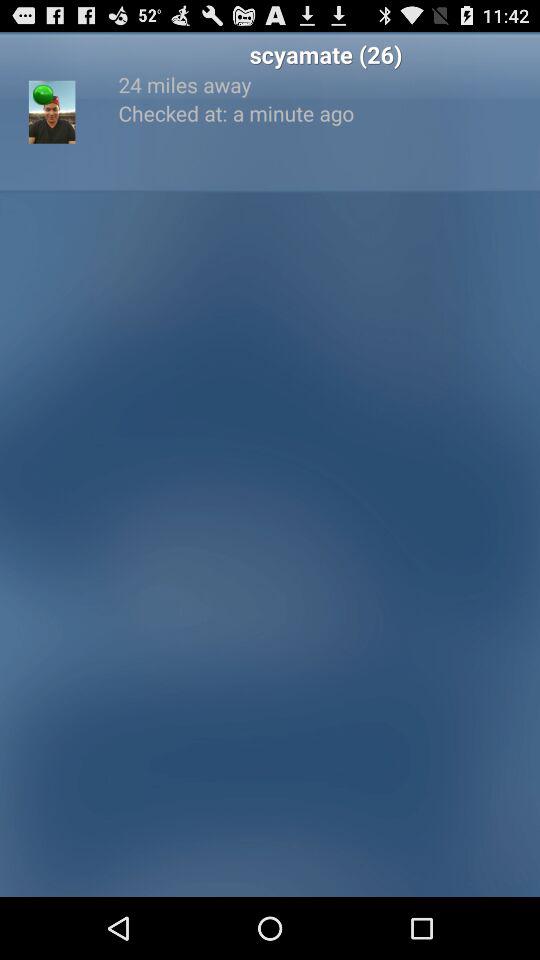 This screenshot has width=540, height=960. Describe the element at coordinates (52, 112) in the screenshot. I see `click the item to the left of 24 miles away item` at that location.